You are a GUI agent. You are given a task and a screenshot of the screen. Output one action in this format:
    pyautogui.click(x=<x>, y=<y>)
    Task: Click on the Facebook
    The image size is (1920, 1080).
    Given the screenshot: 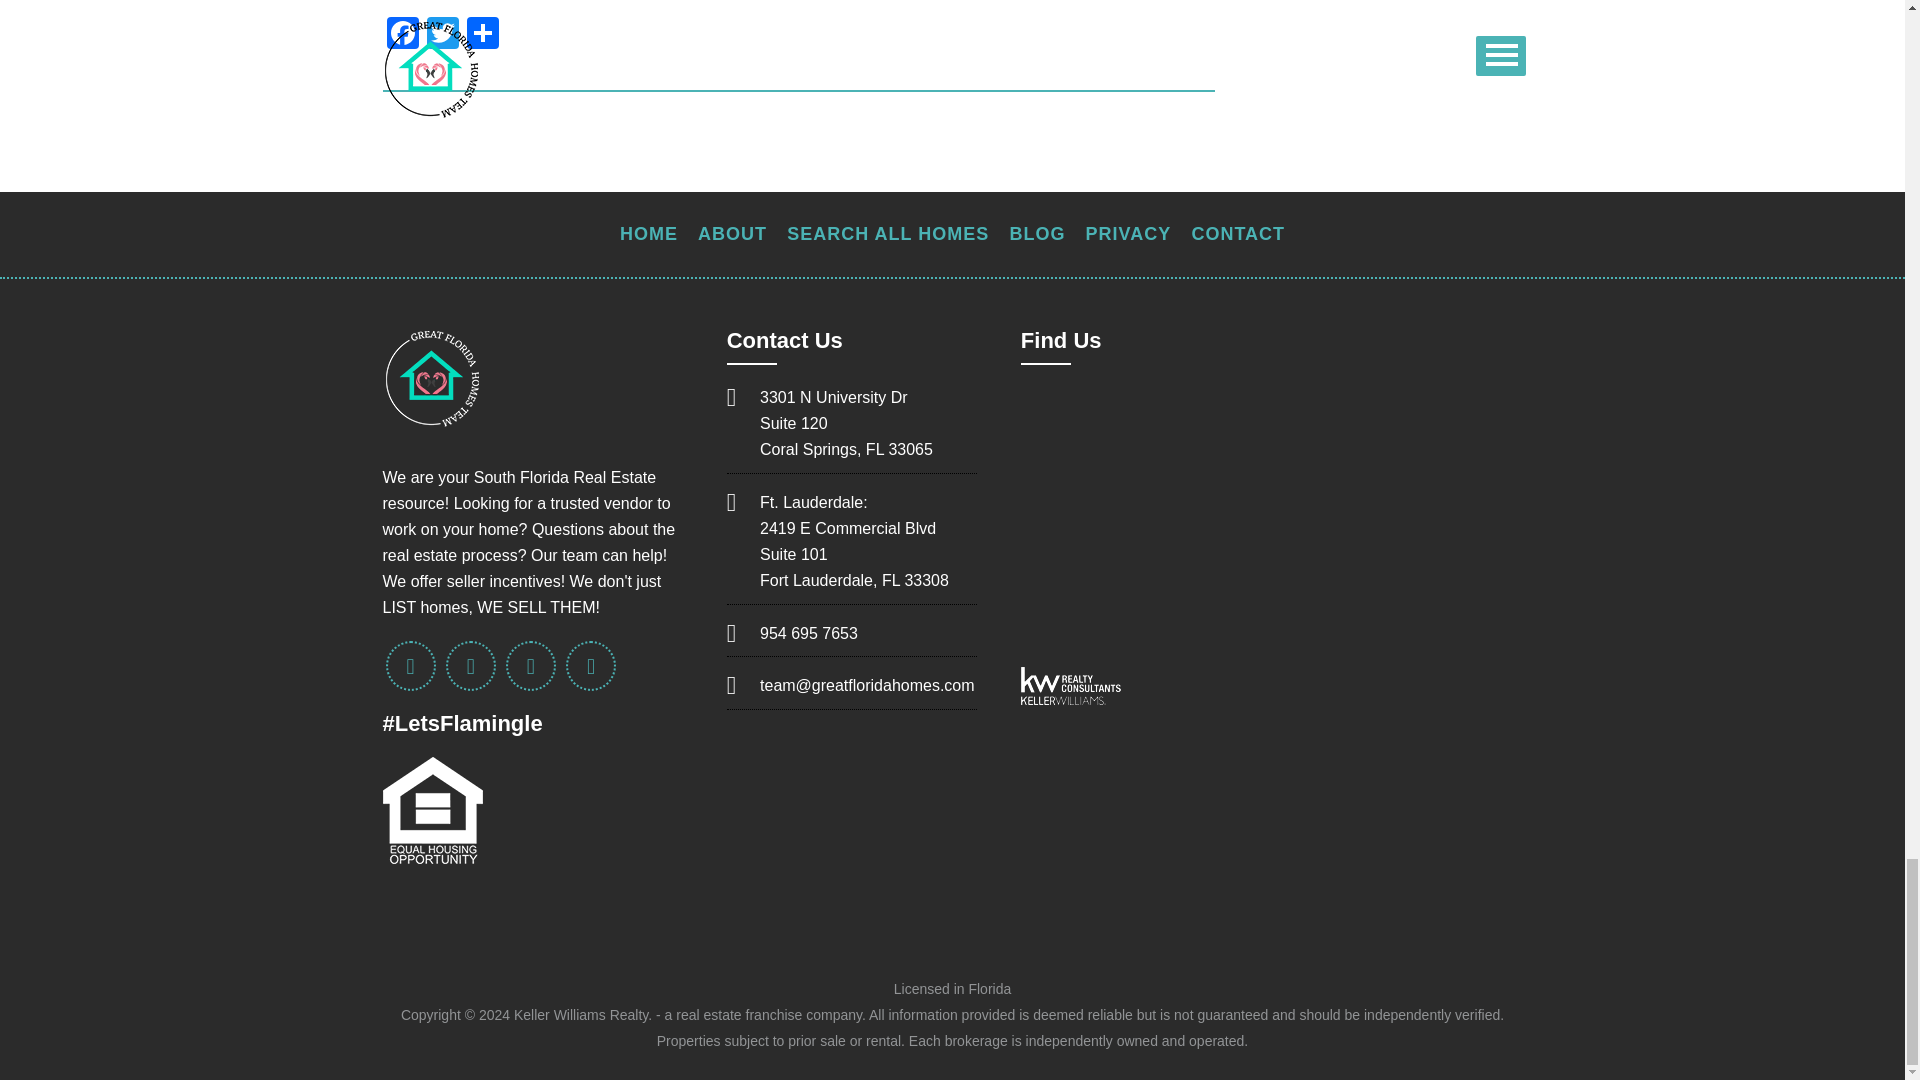 What is the action you would take?
    pyautogui.click(x=402, y=36)
    